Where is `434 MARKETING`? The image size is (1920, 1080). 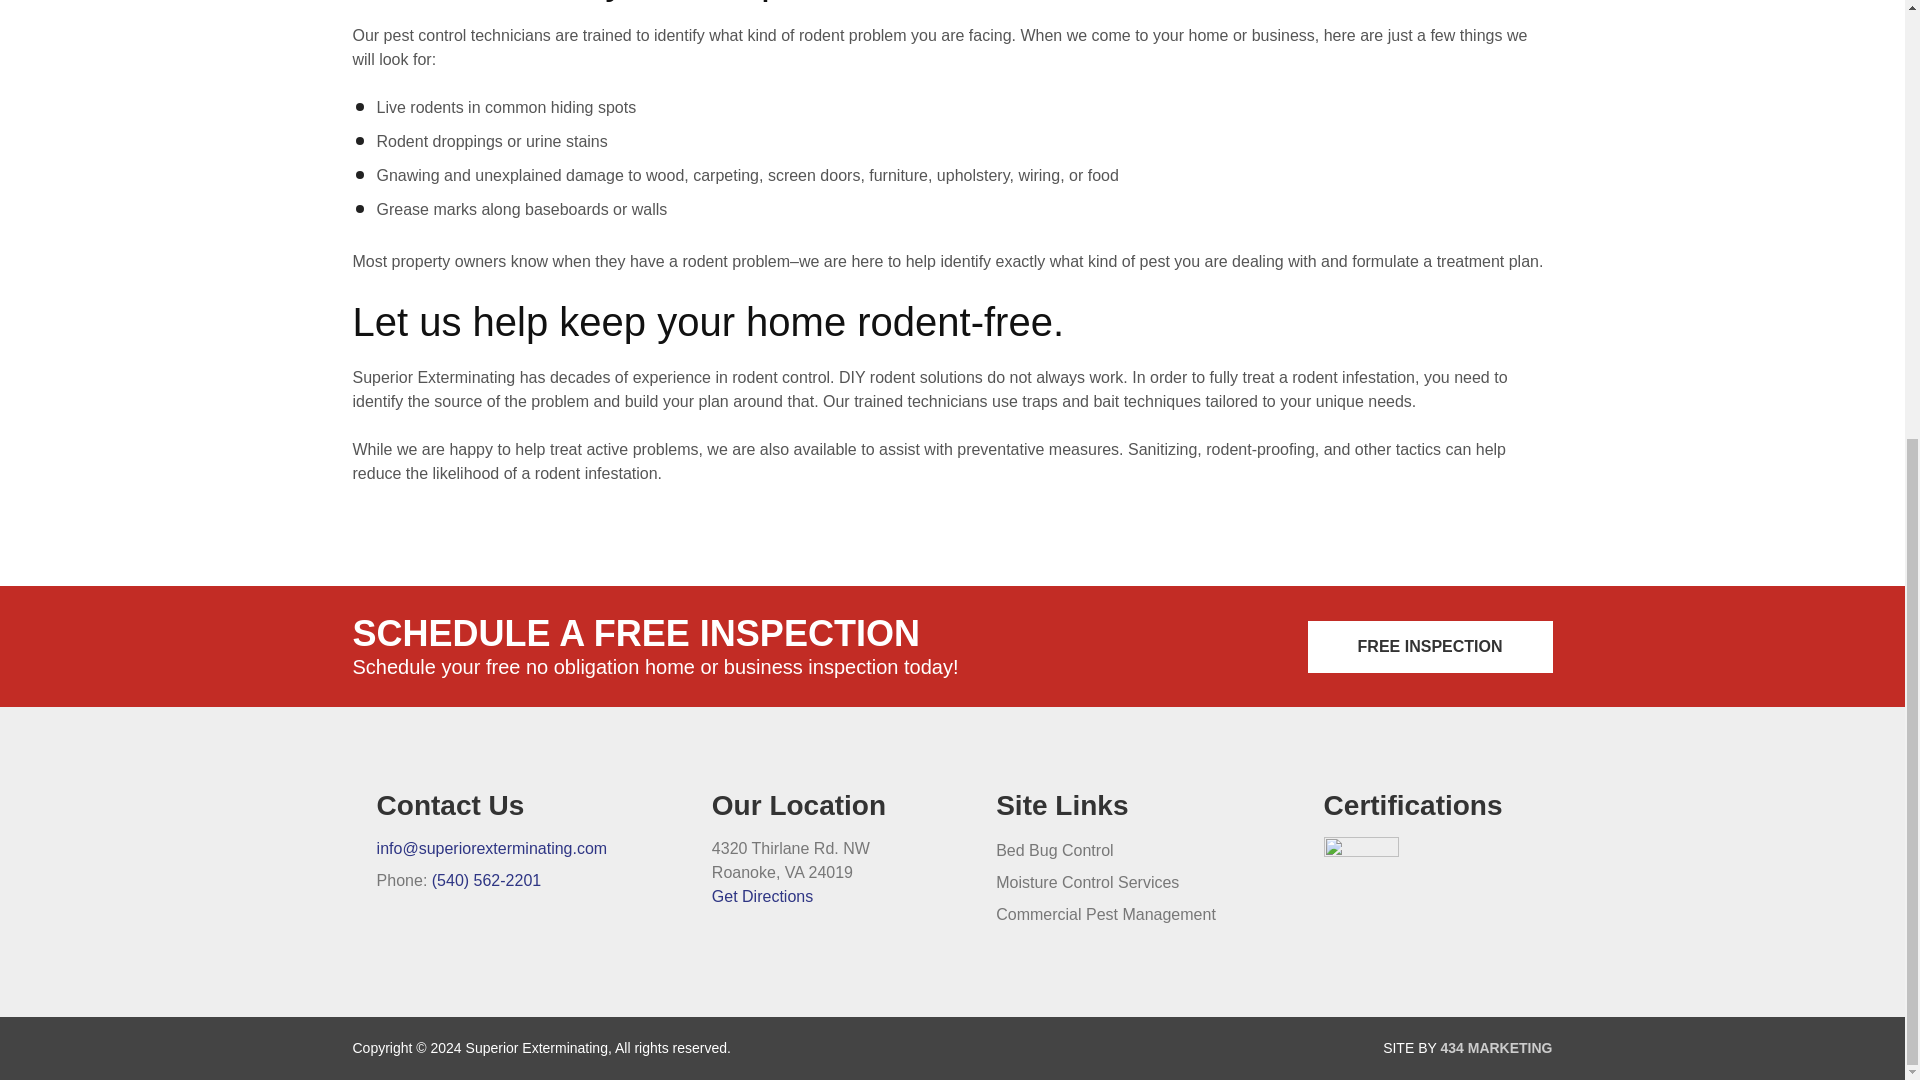 434 MARKETING is located at coordinates (1496, 1048).